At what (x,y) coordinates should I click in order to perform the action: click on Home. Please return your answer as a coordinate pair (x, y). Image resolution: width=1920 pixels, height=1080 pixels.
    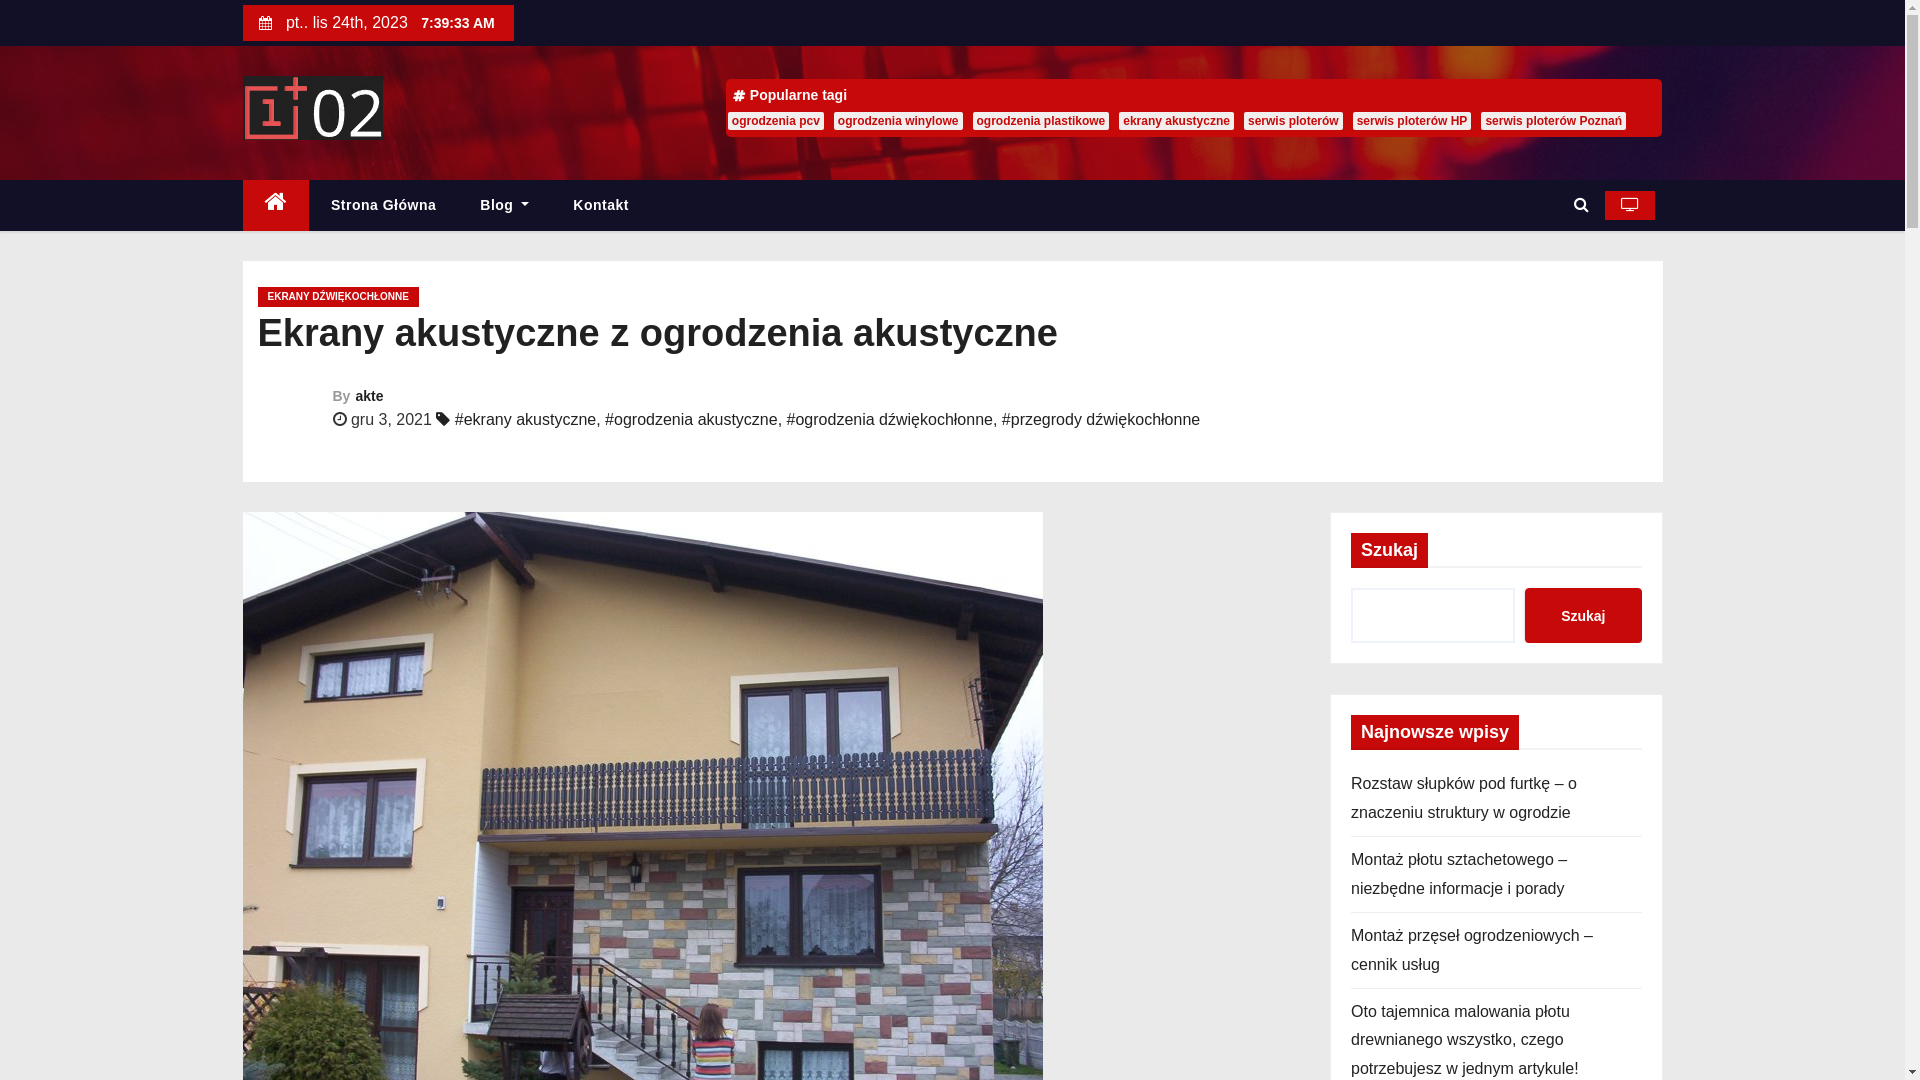
    Looking at the image, I should click on (276, 206).